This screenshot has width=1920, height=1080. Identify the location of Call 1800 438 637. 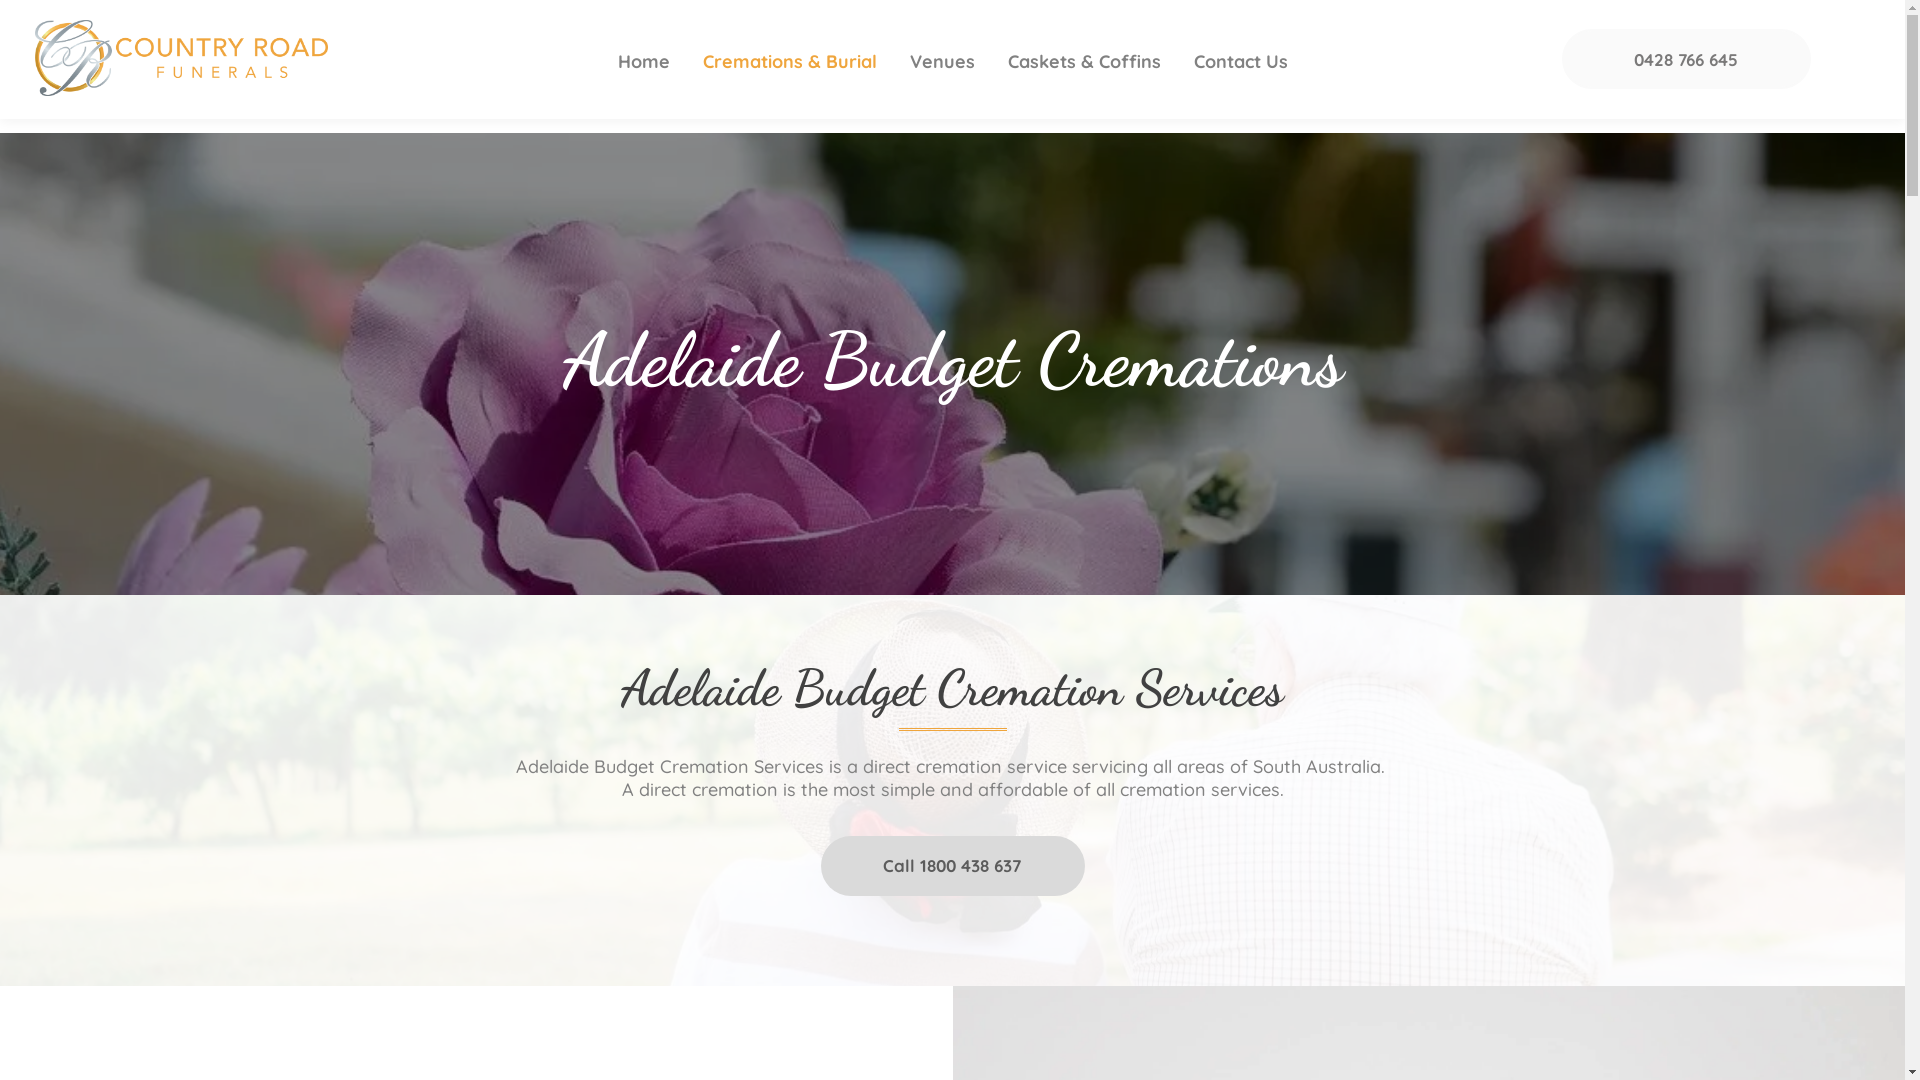
(952, 866).